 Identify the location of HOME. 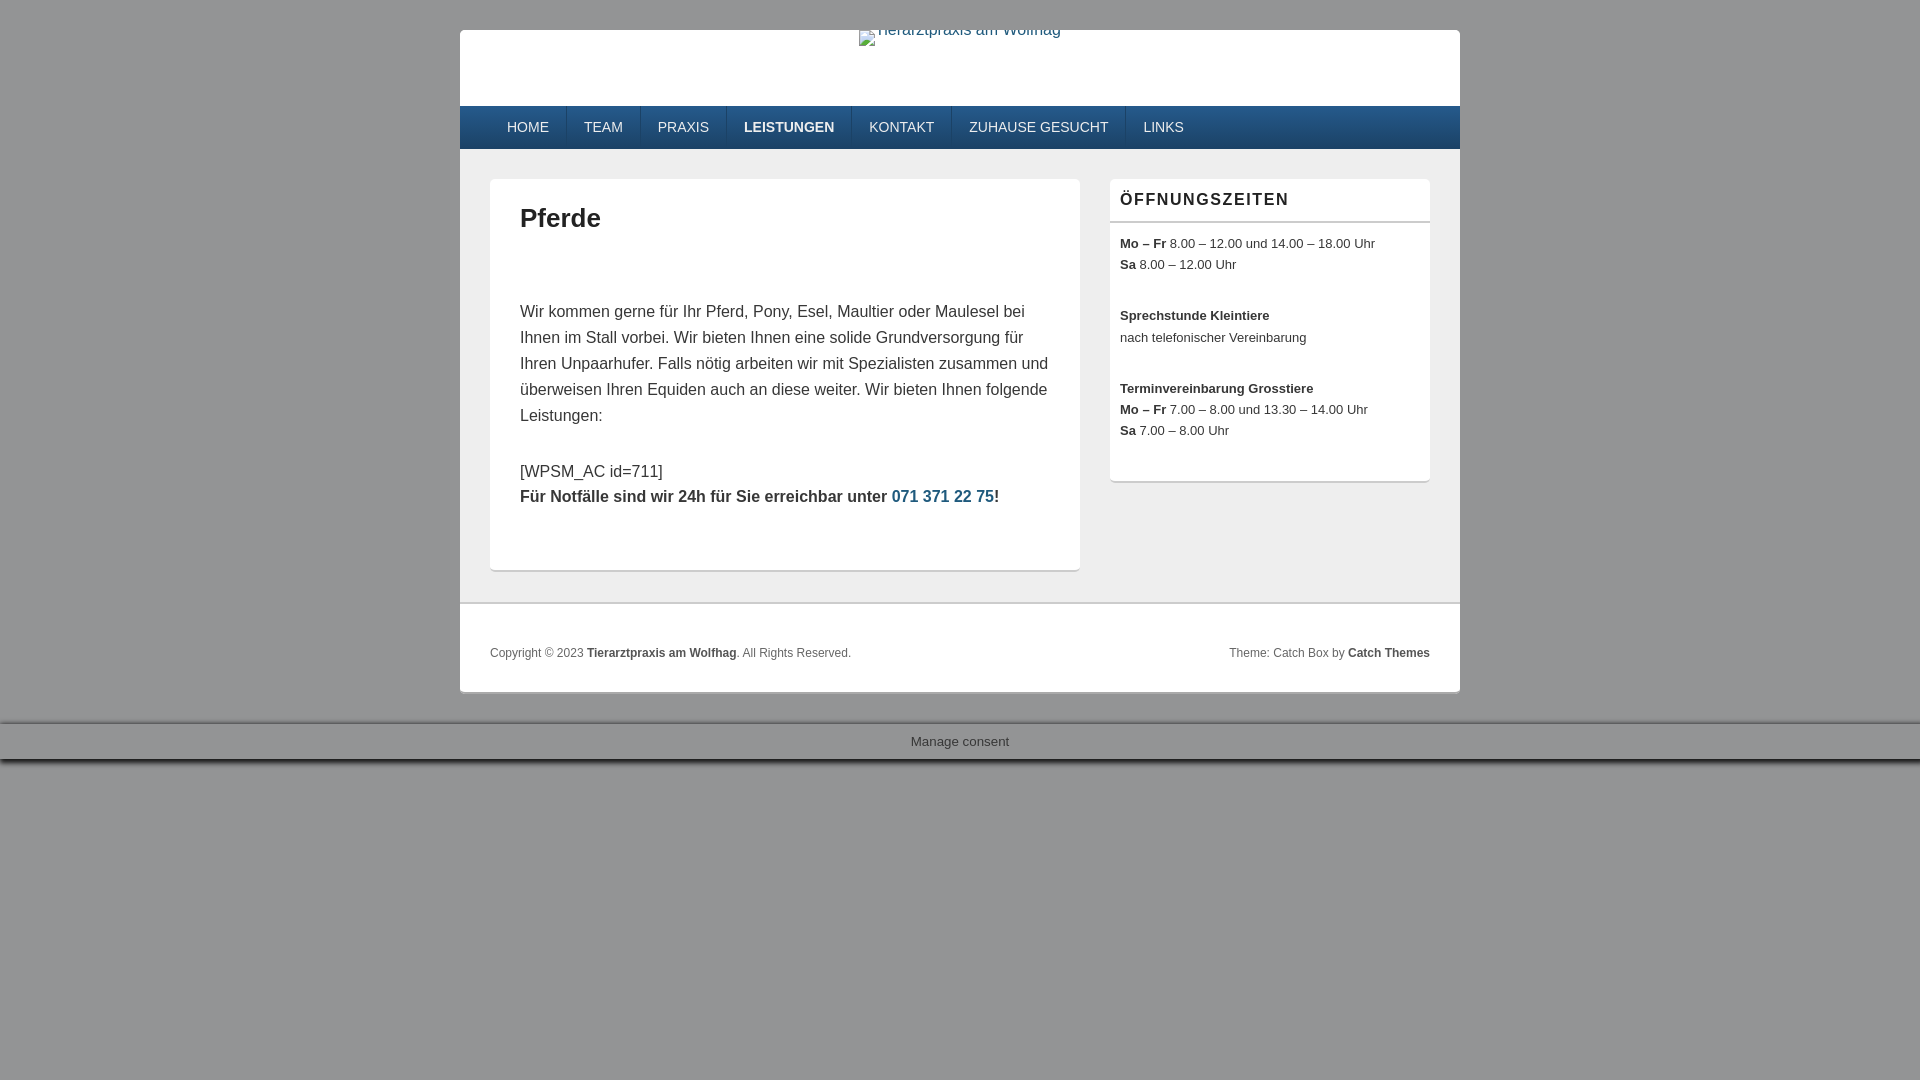
(528, 127).